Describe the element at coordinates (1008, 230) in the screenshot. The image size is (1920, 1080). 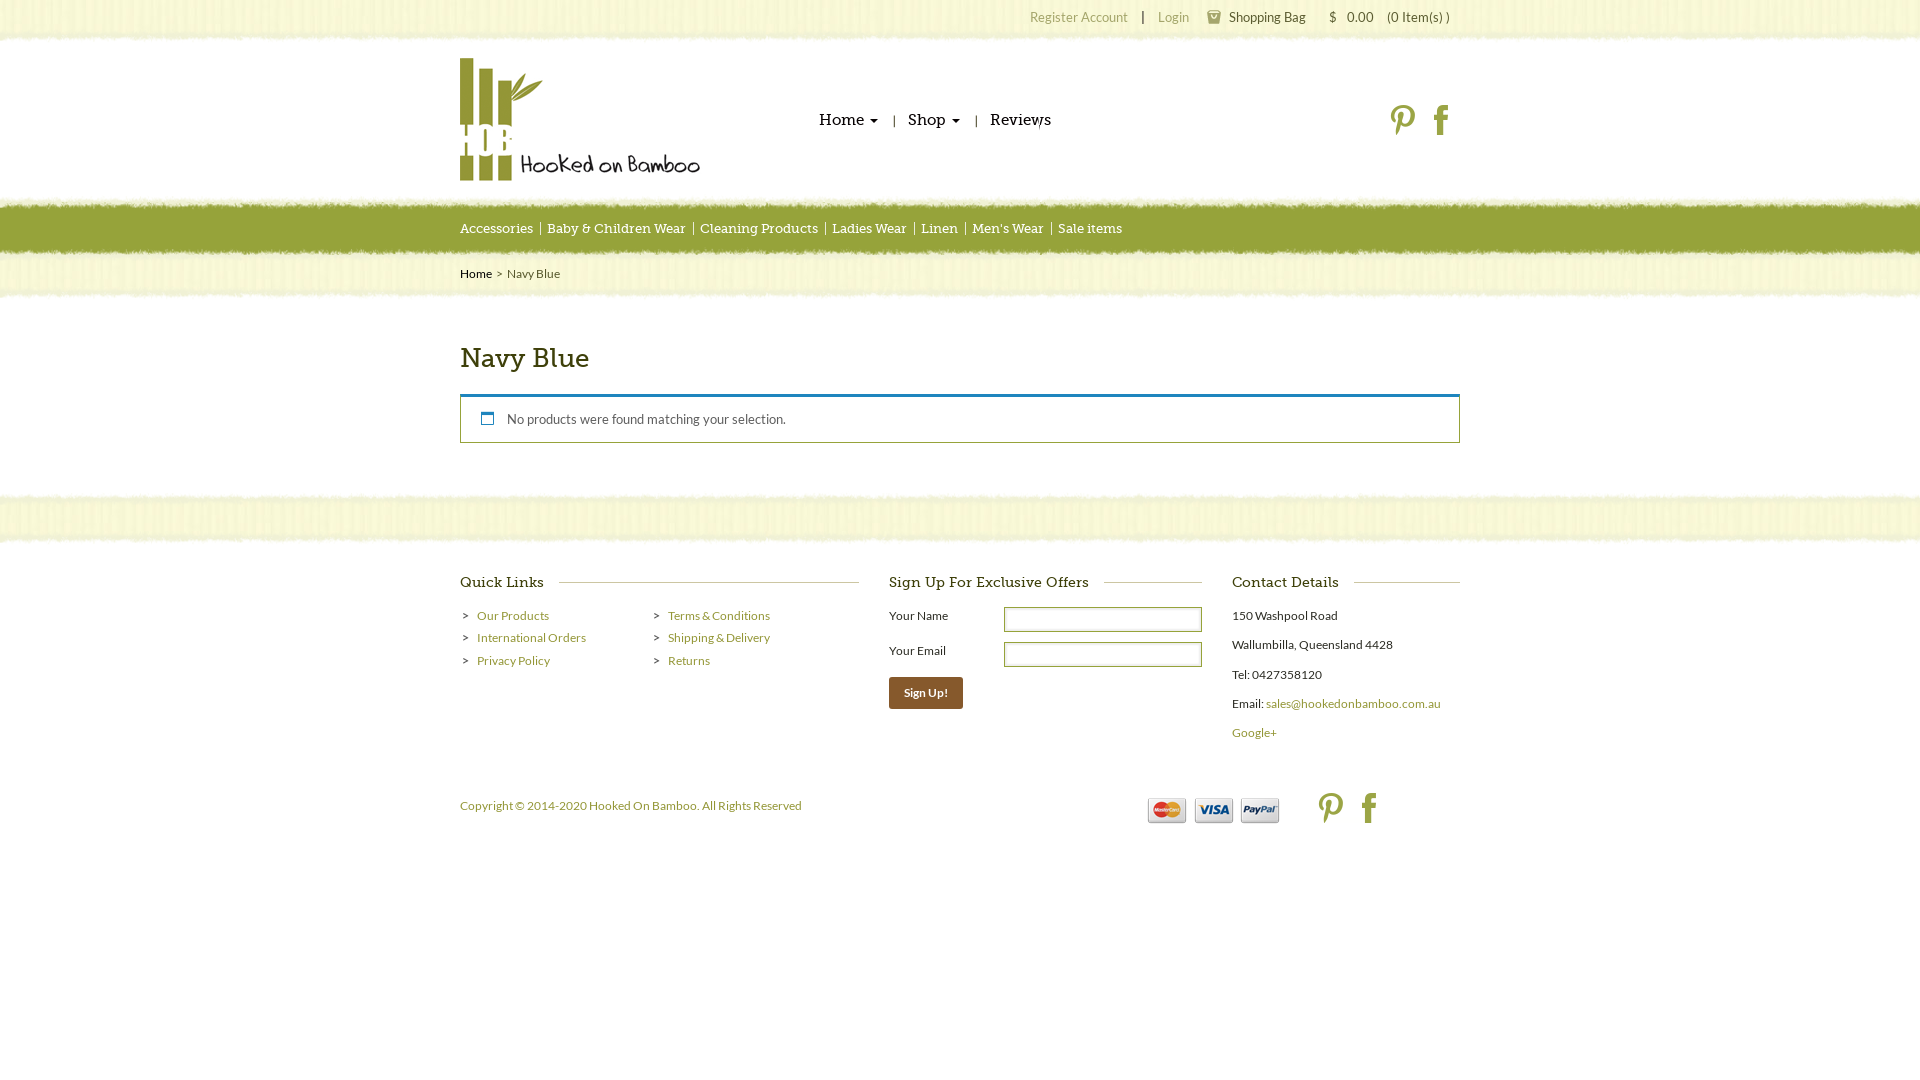
I see `Men's Wear` at that location.